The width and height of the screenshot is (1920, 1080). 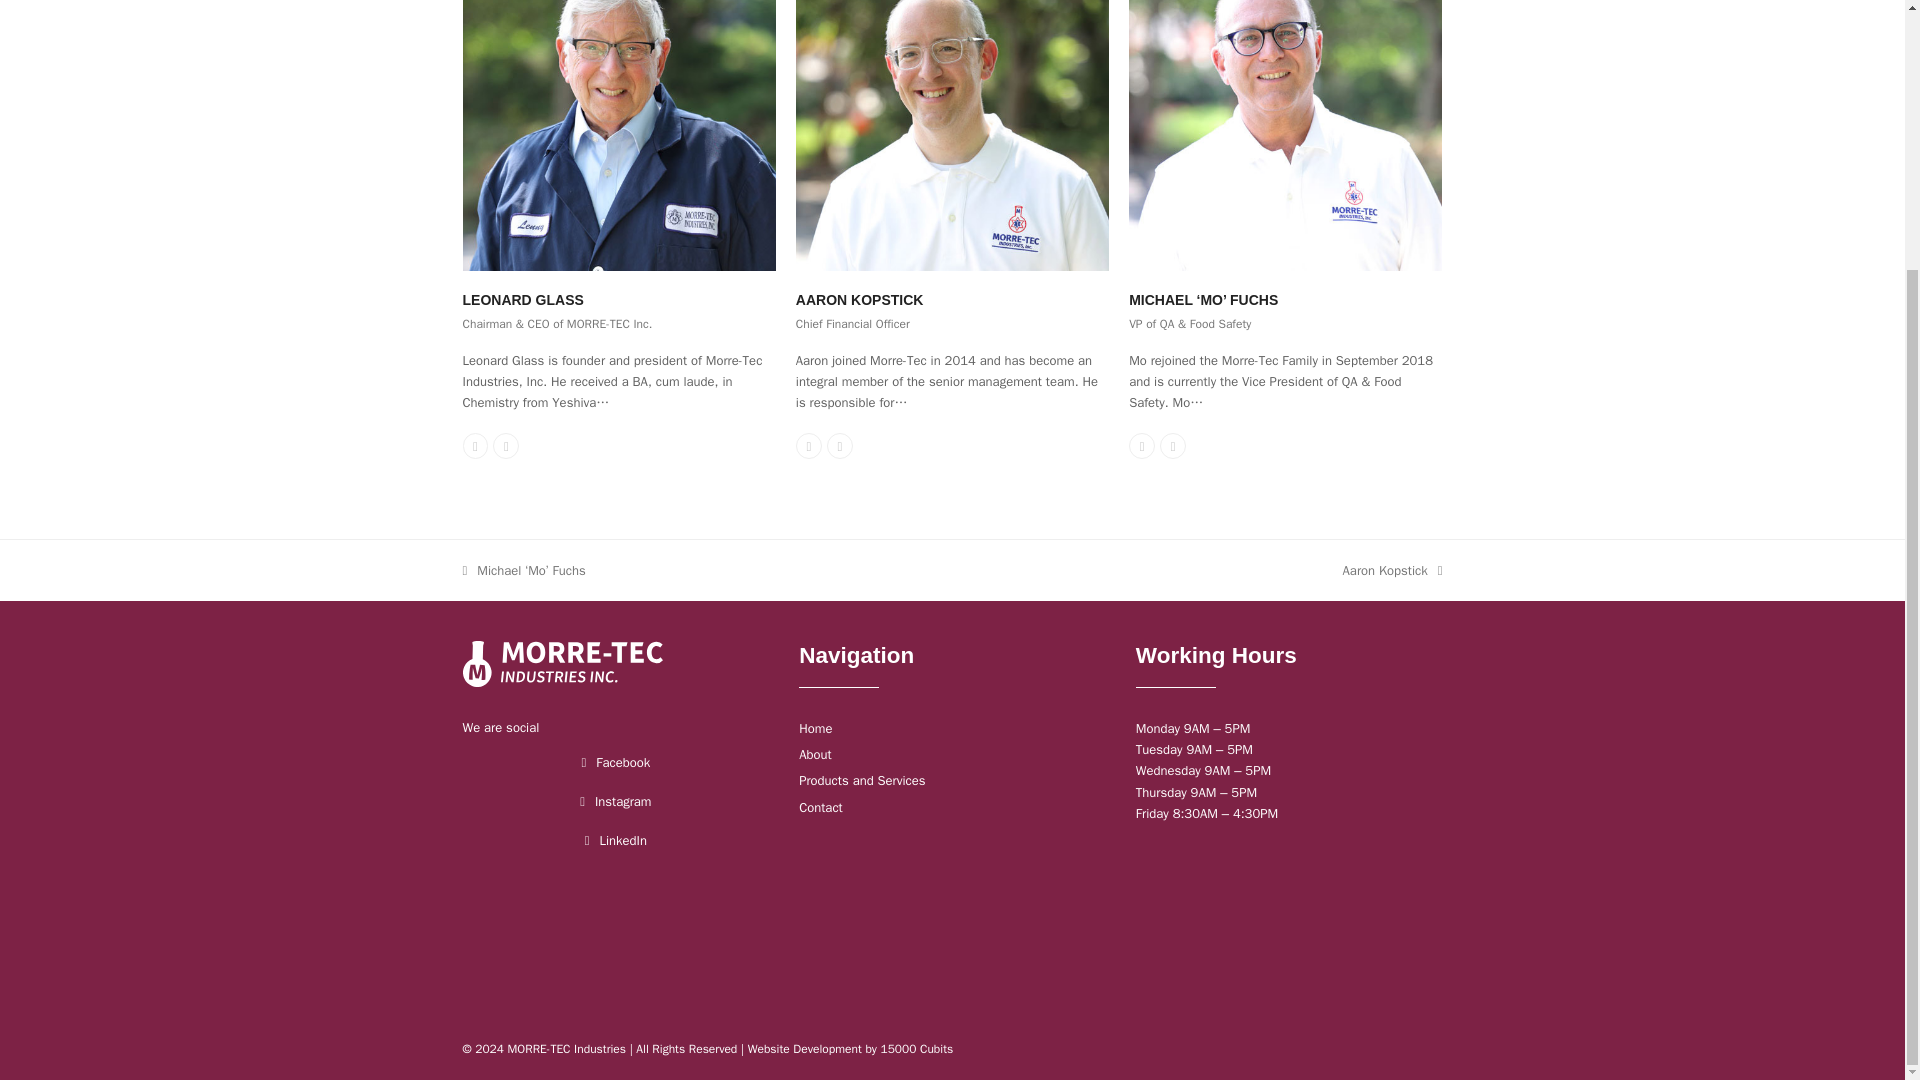 I want to click on Phone Number, so click(x=1142, y=446).